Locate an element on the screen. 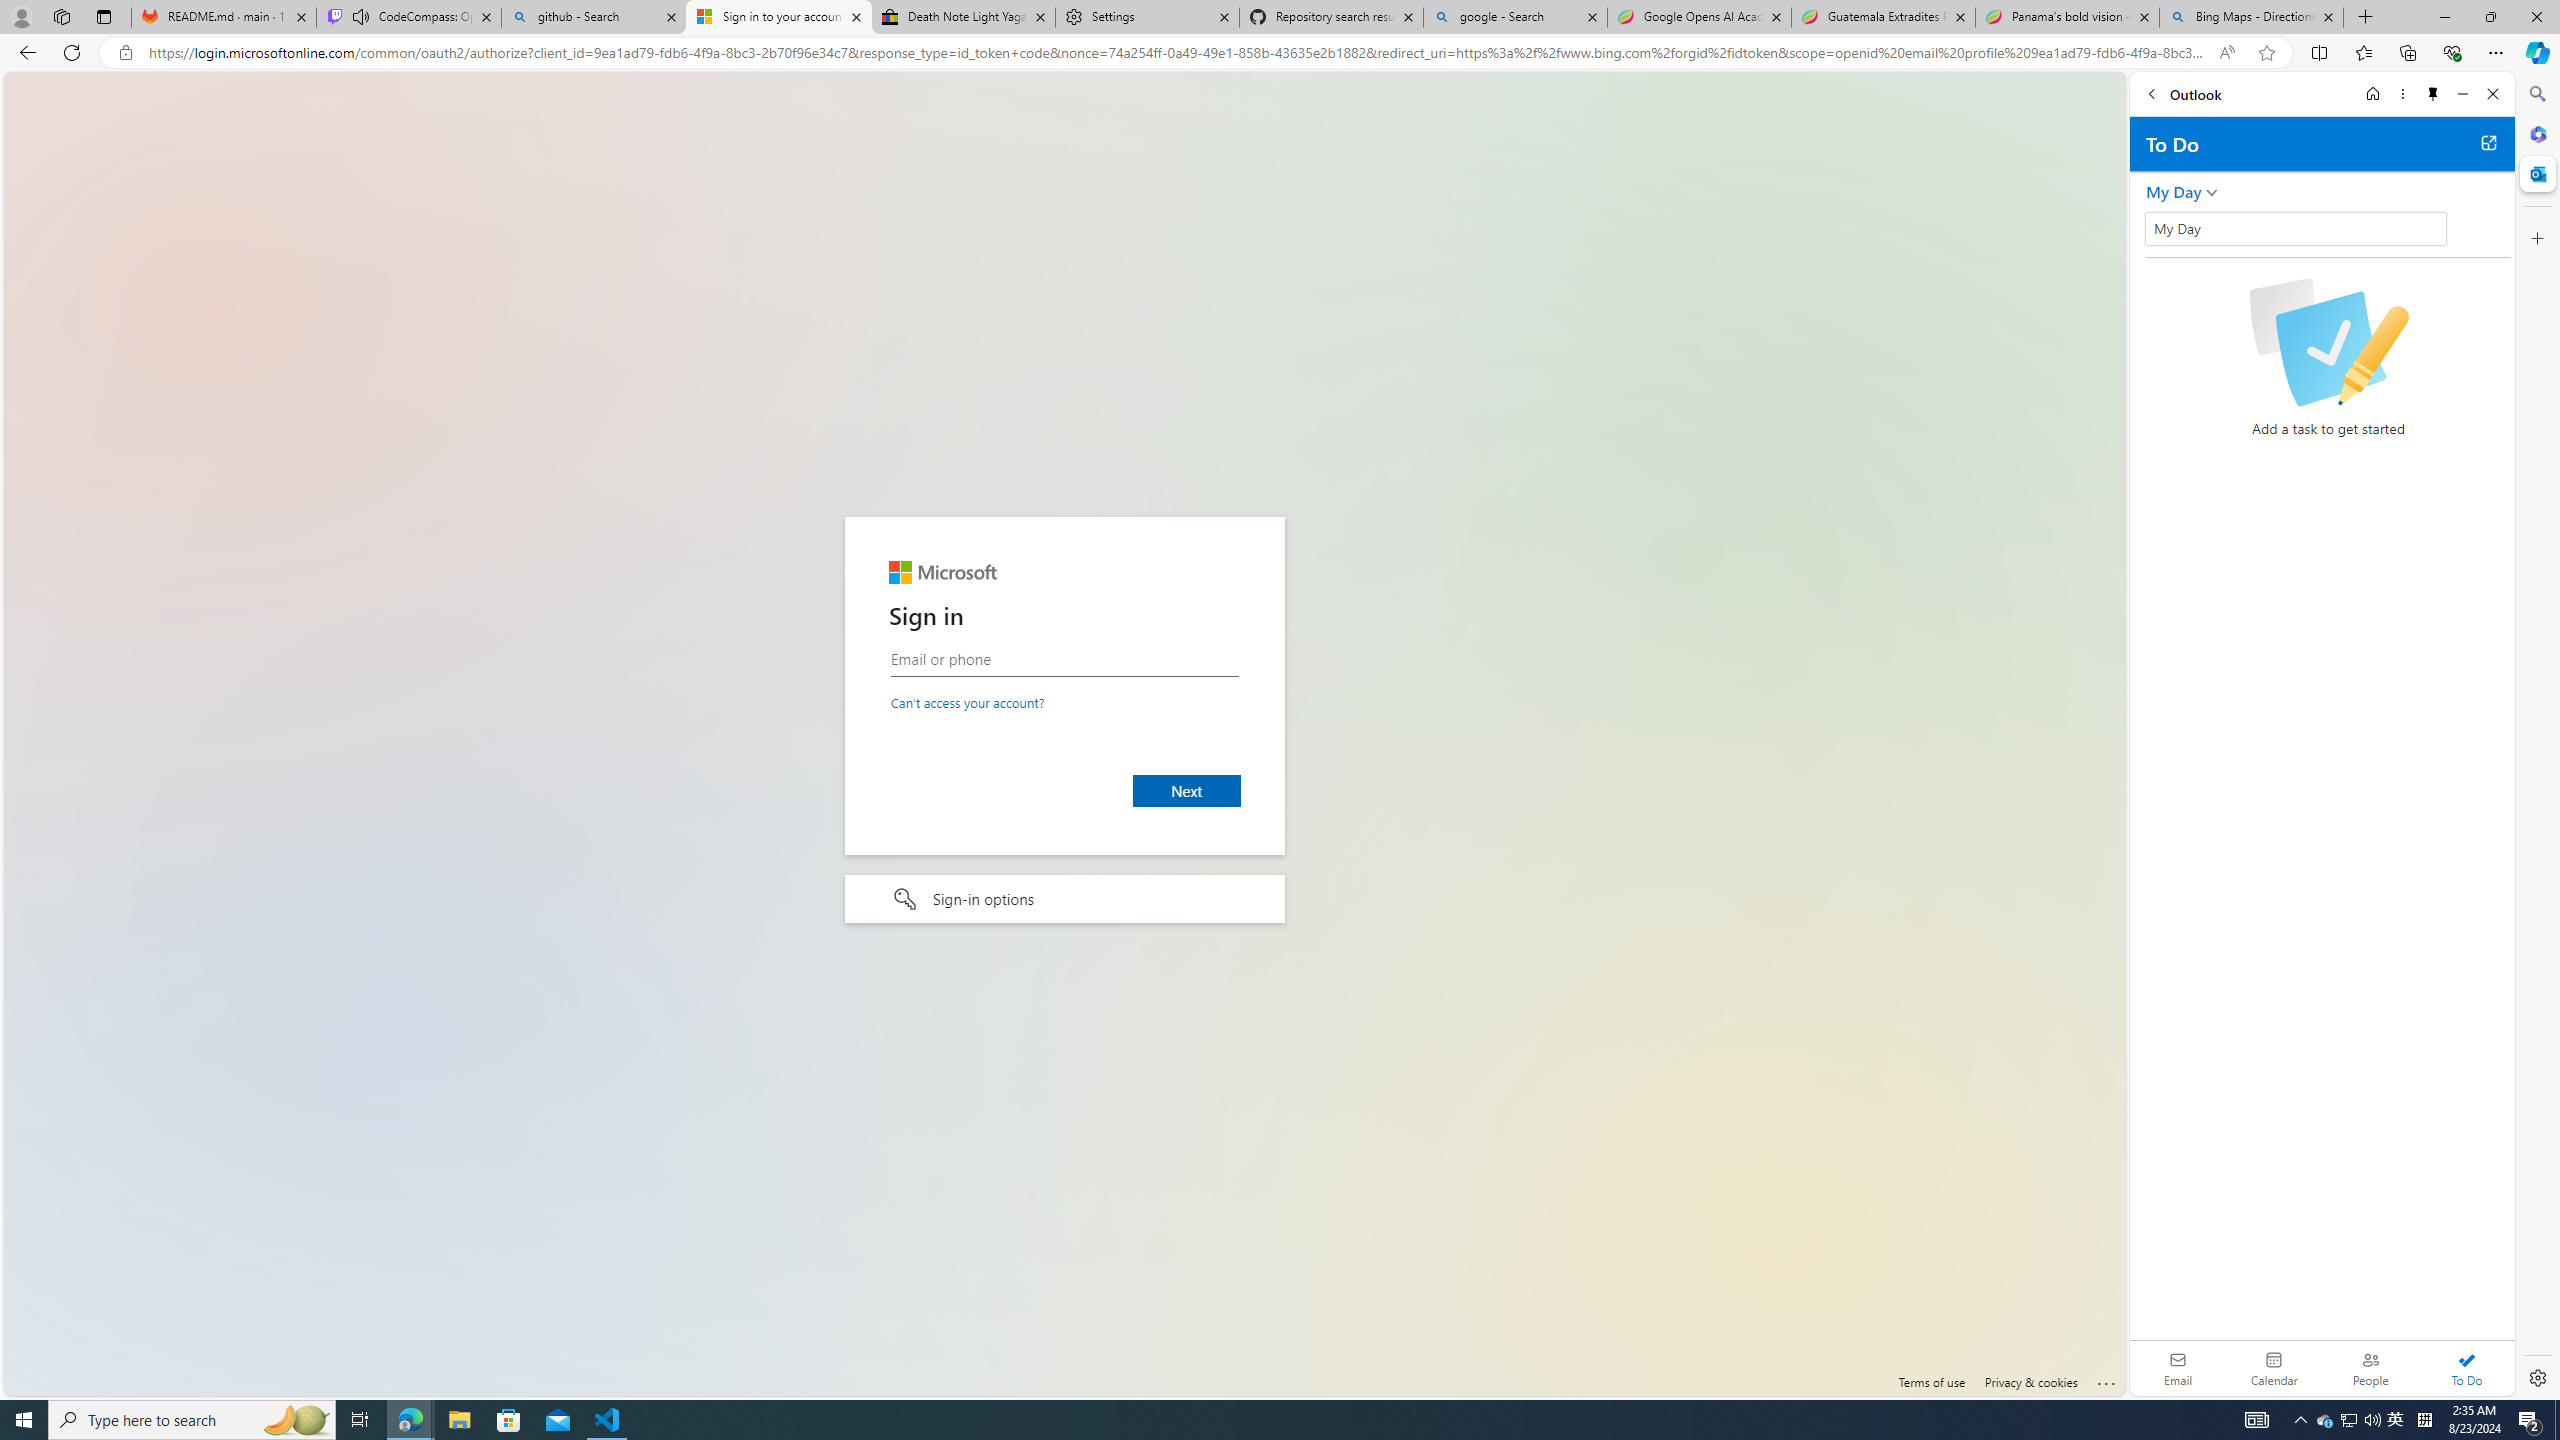 This screenshot has height=1440, width=2560. Add a task is located at coordinates (2346, 235).